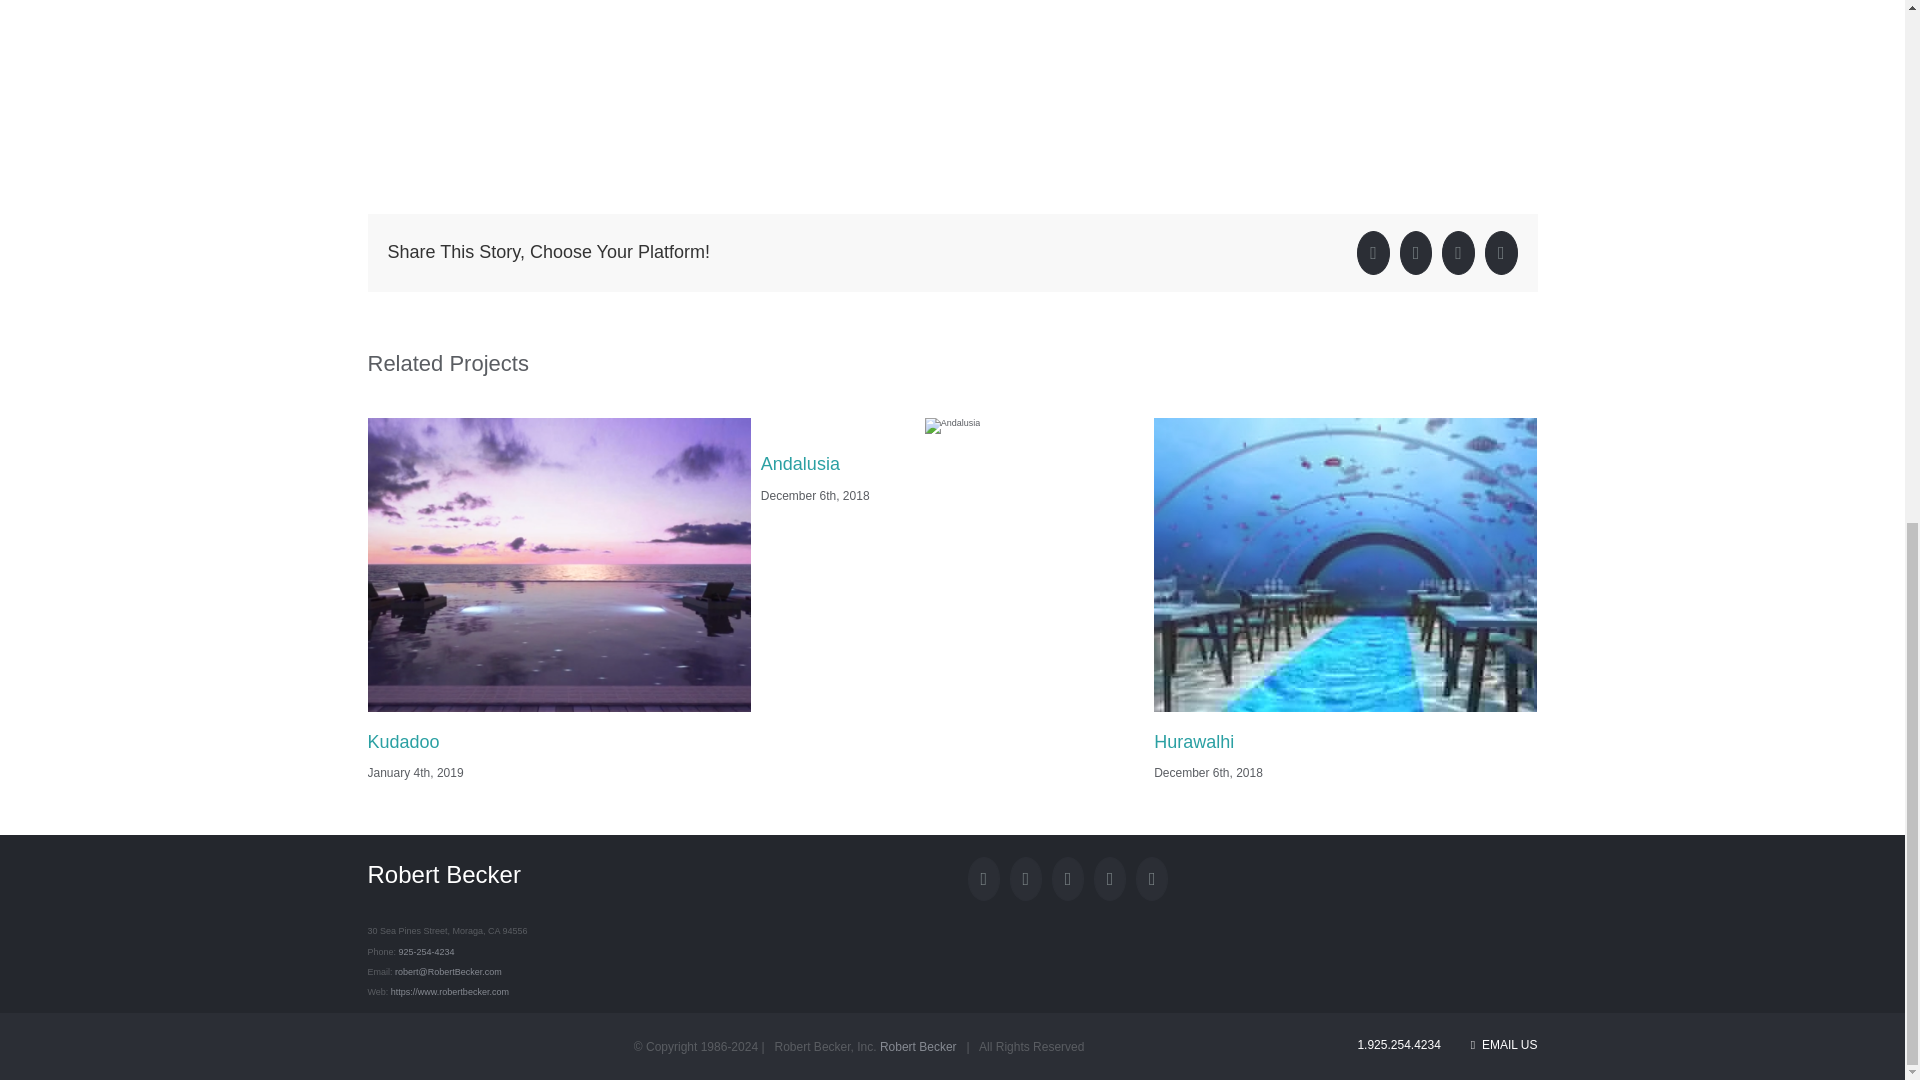 This screenshot has width=1920, height=1080. I want to click on Andalusia, so click(800, 464).